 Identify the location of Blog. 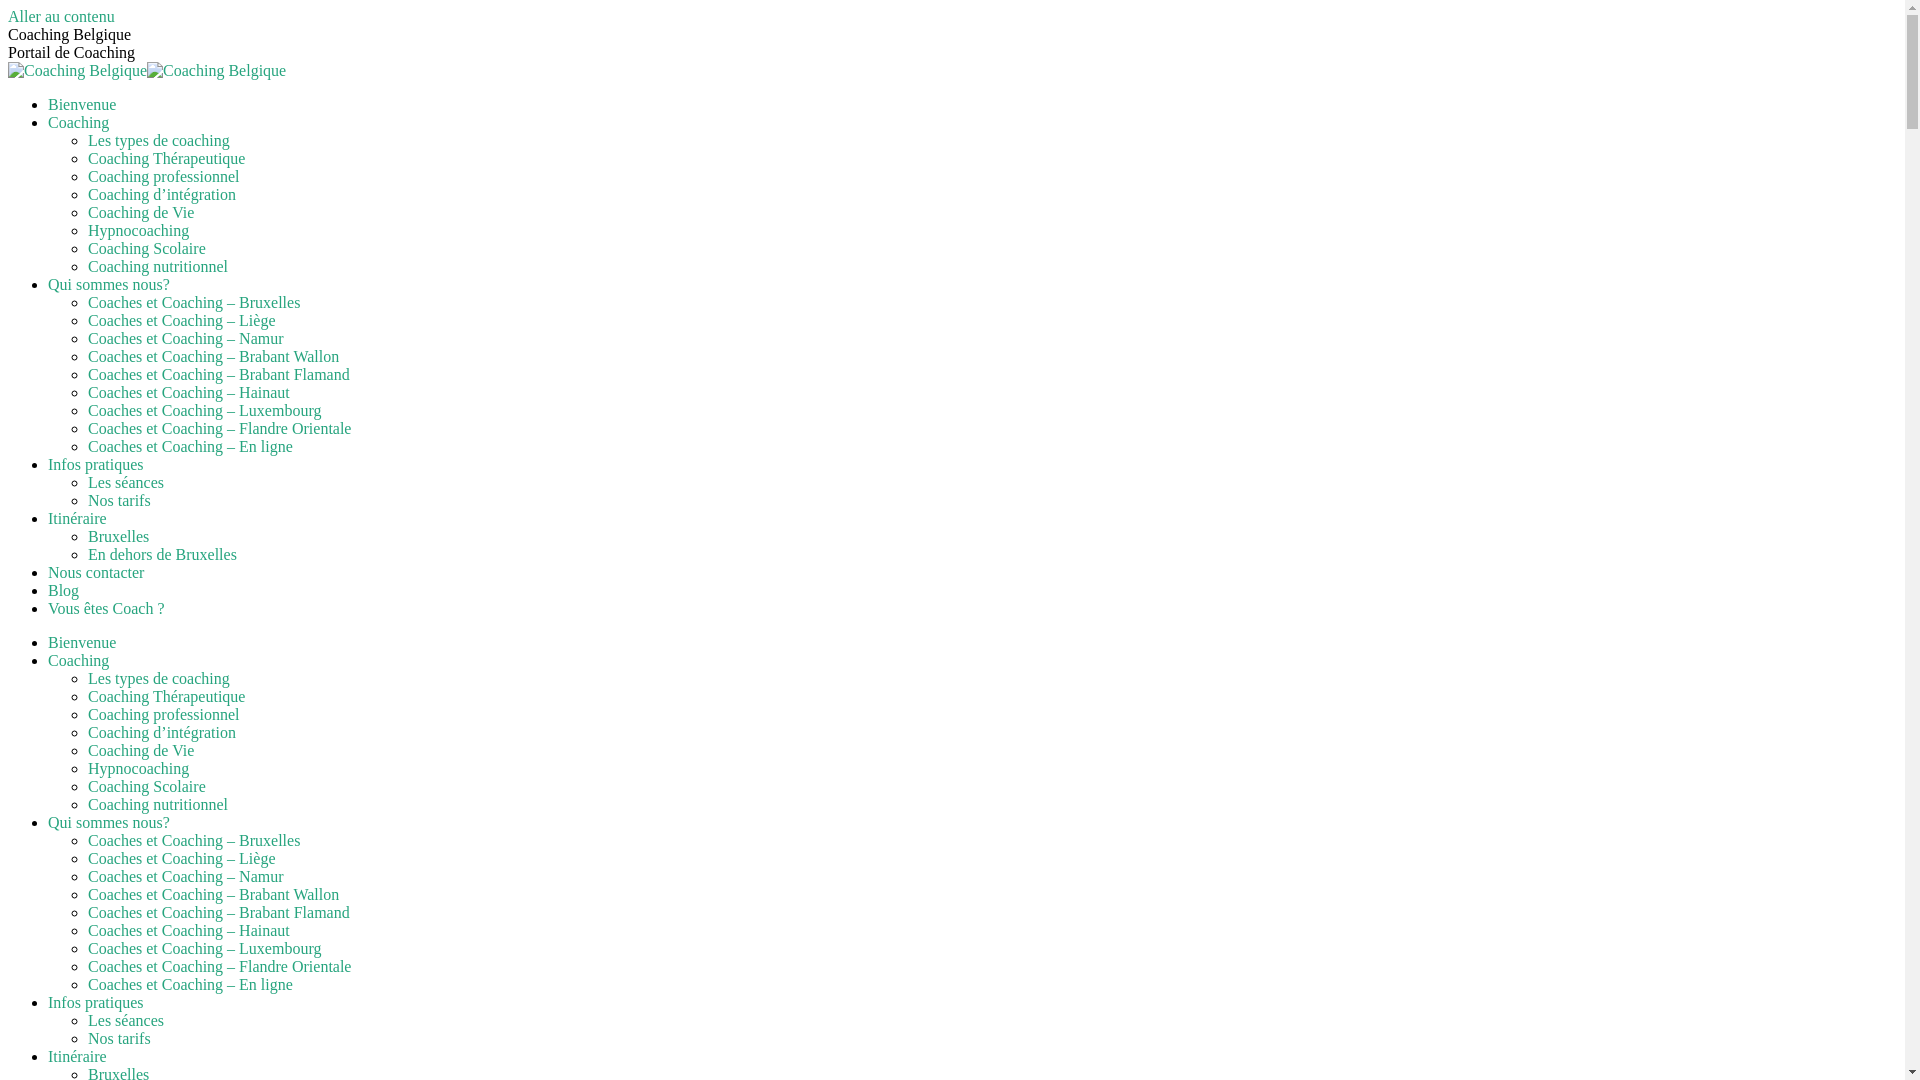
(64, 590).